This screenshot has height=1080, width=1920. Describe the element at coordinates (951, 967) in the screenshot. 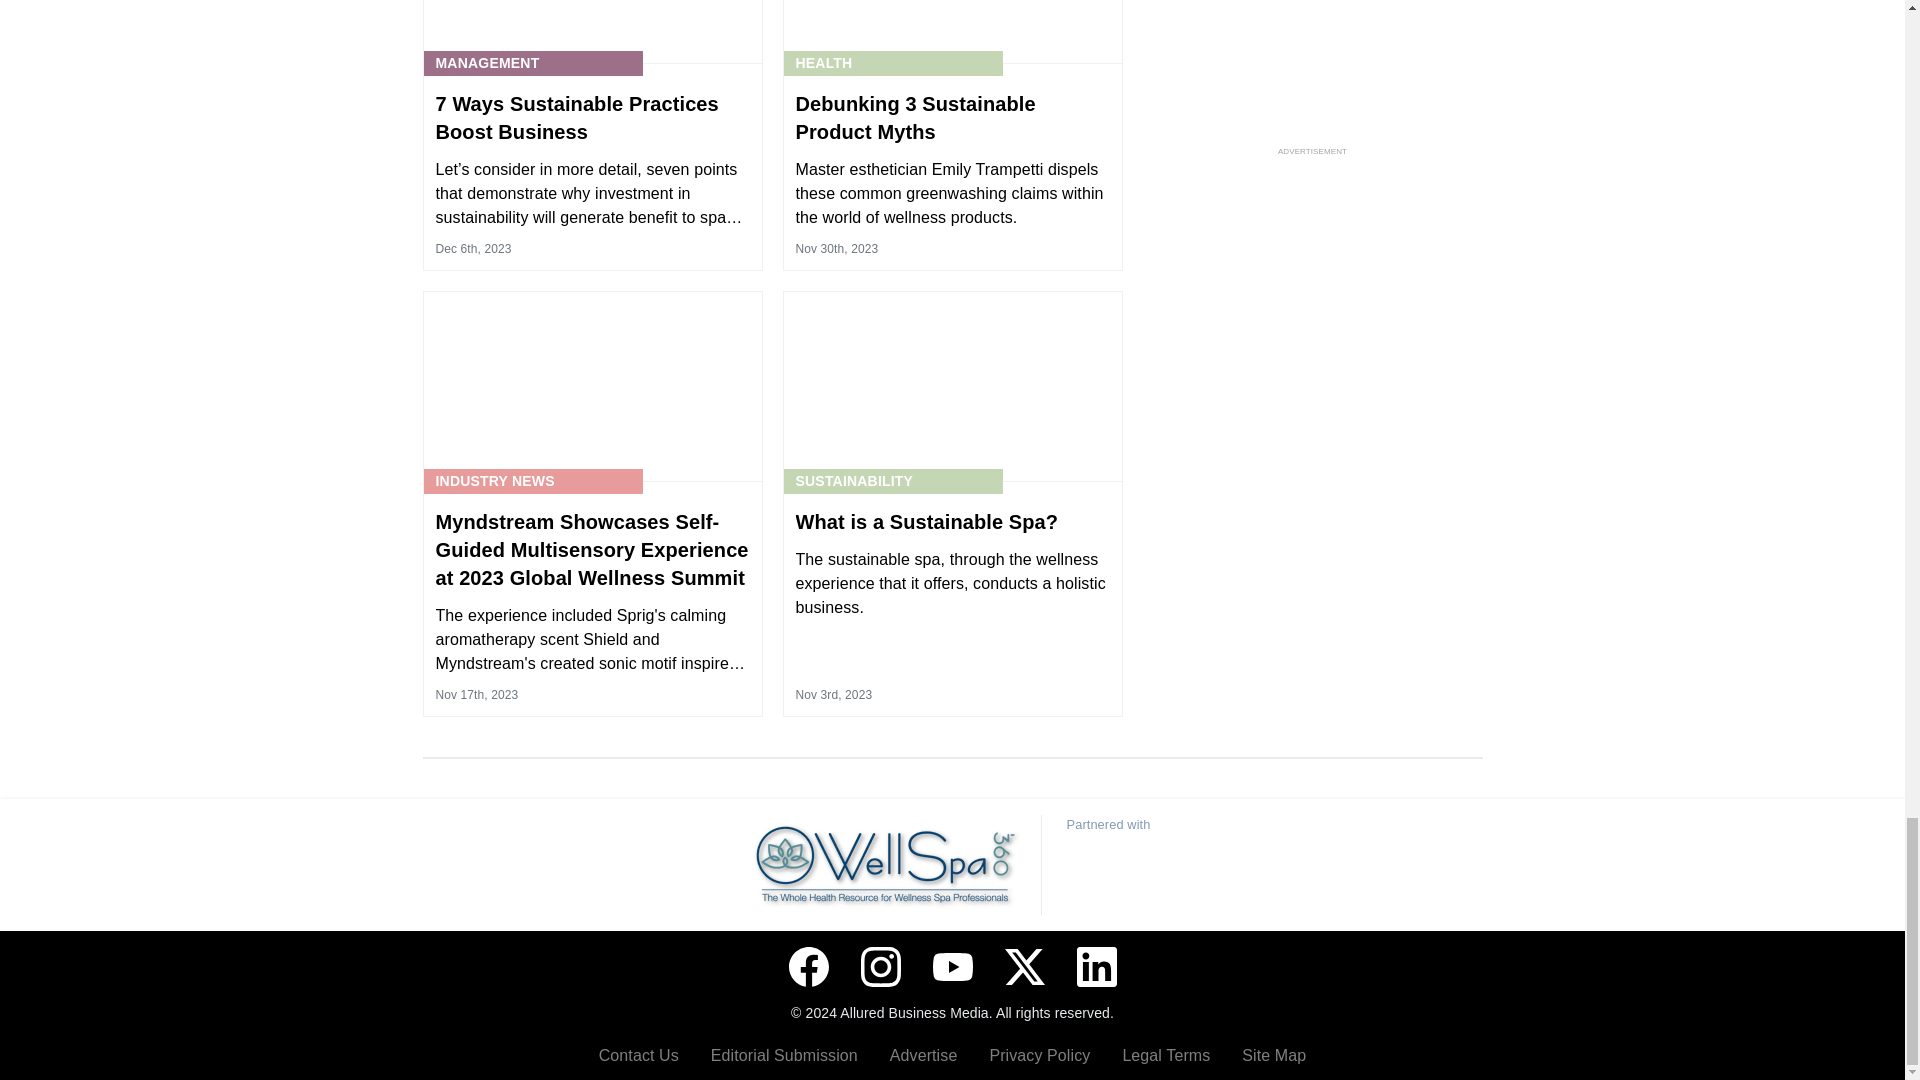

I see `YouTube icon` at that location.